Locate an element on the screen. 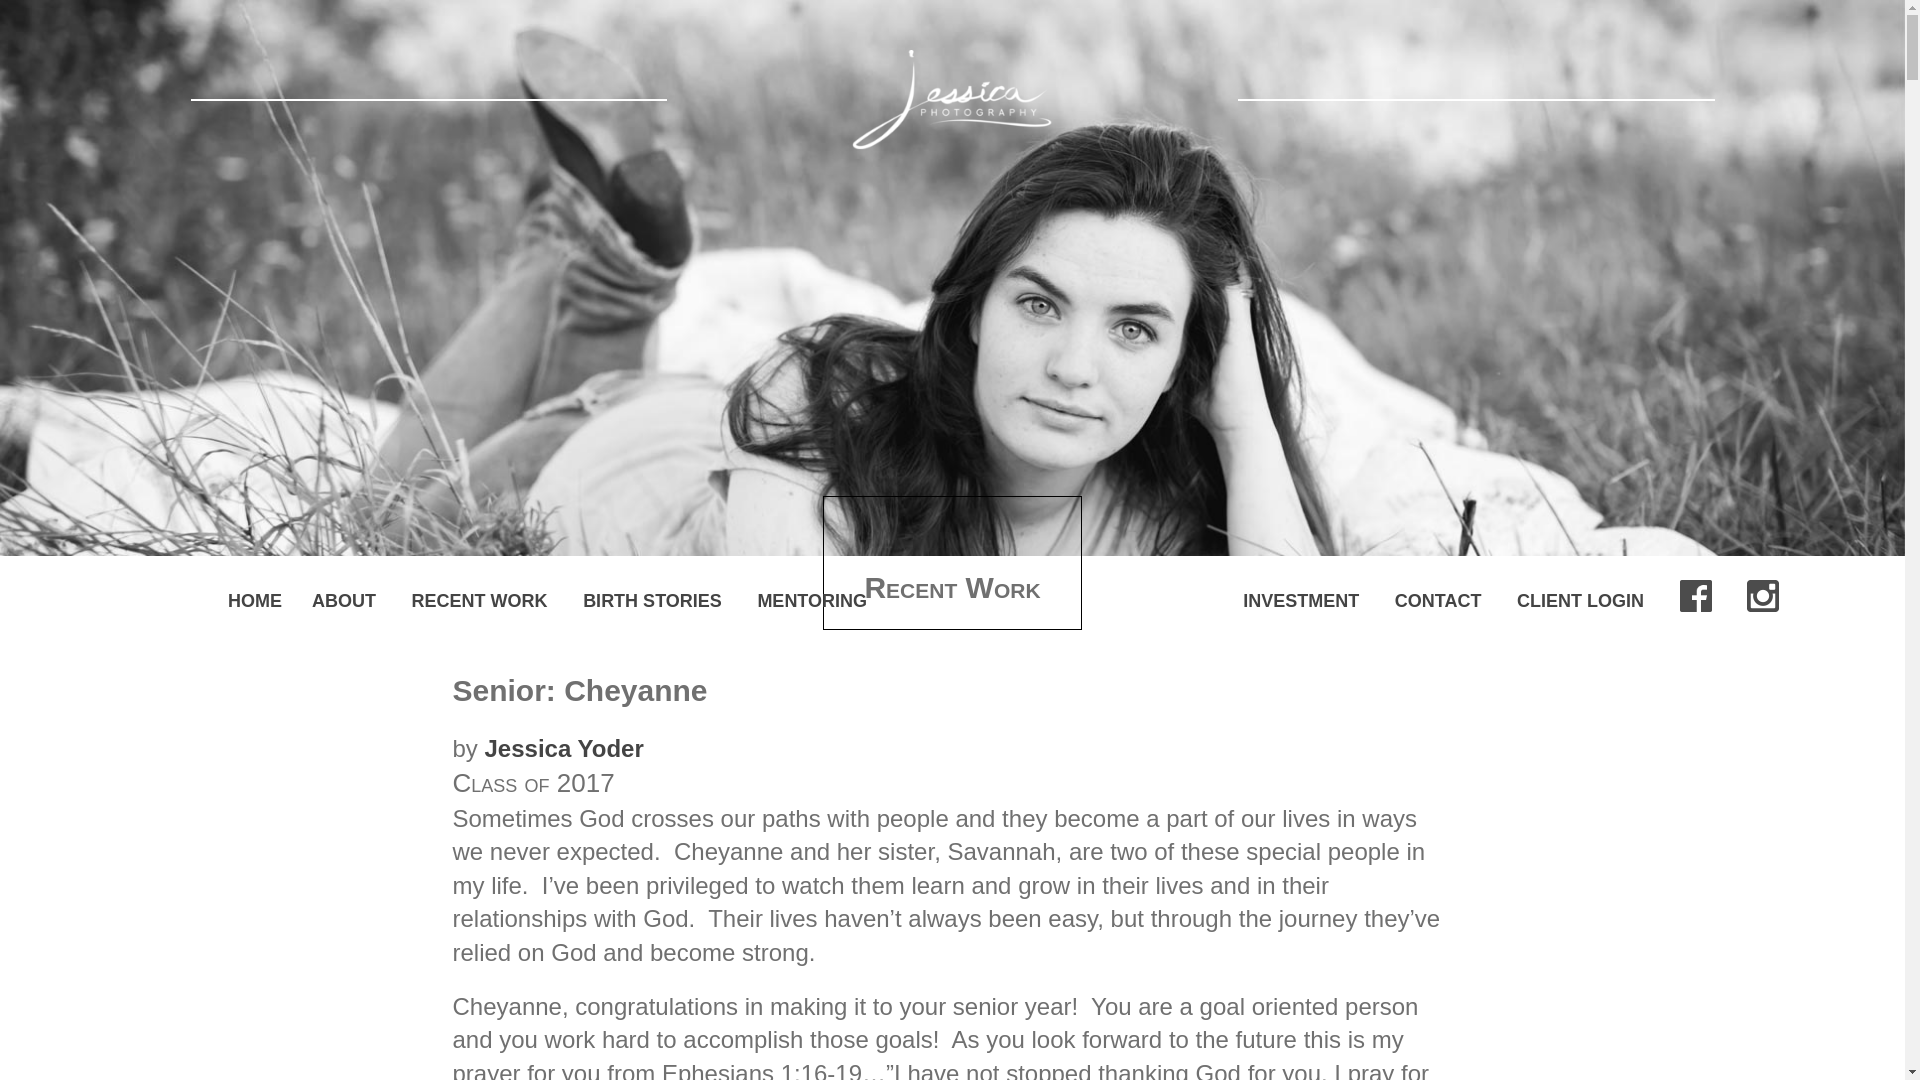 The height and width of the screenshot is (1080, 1920). Find us on Facebook is located at coordinates (1696, 596).